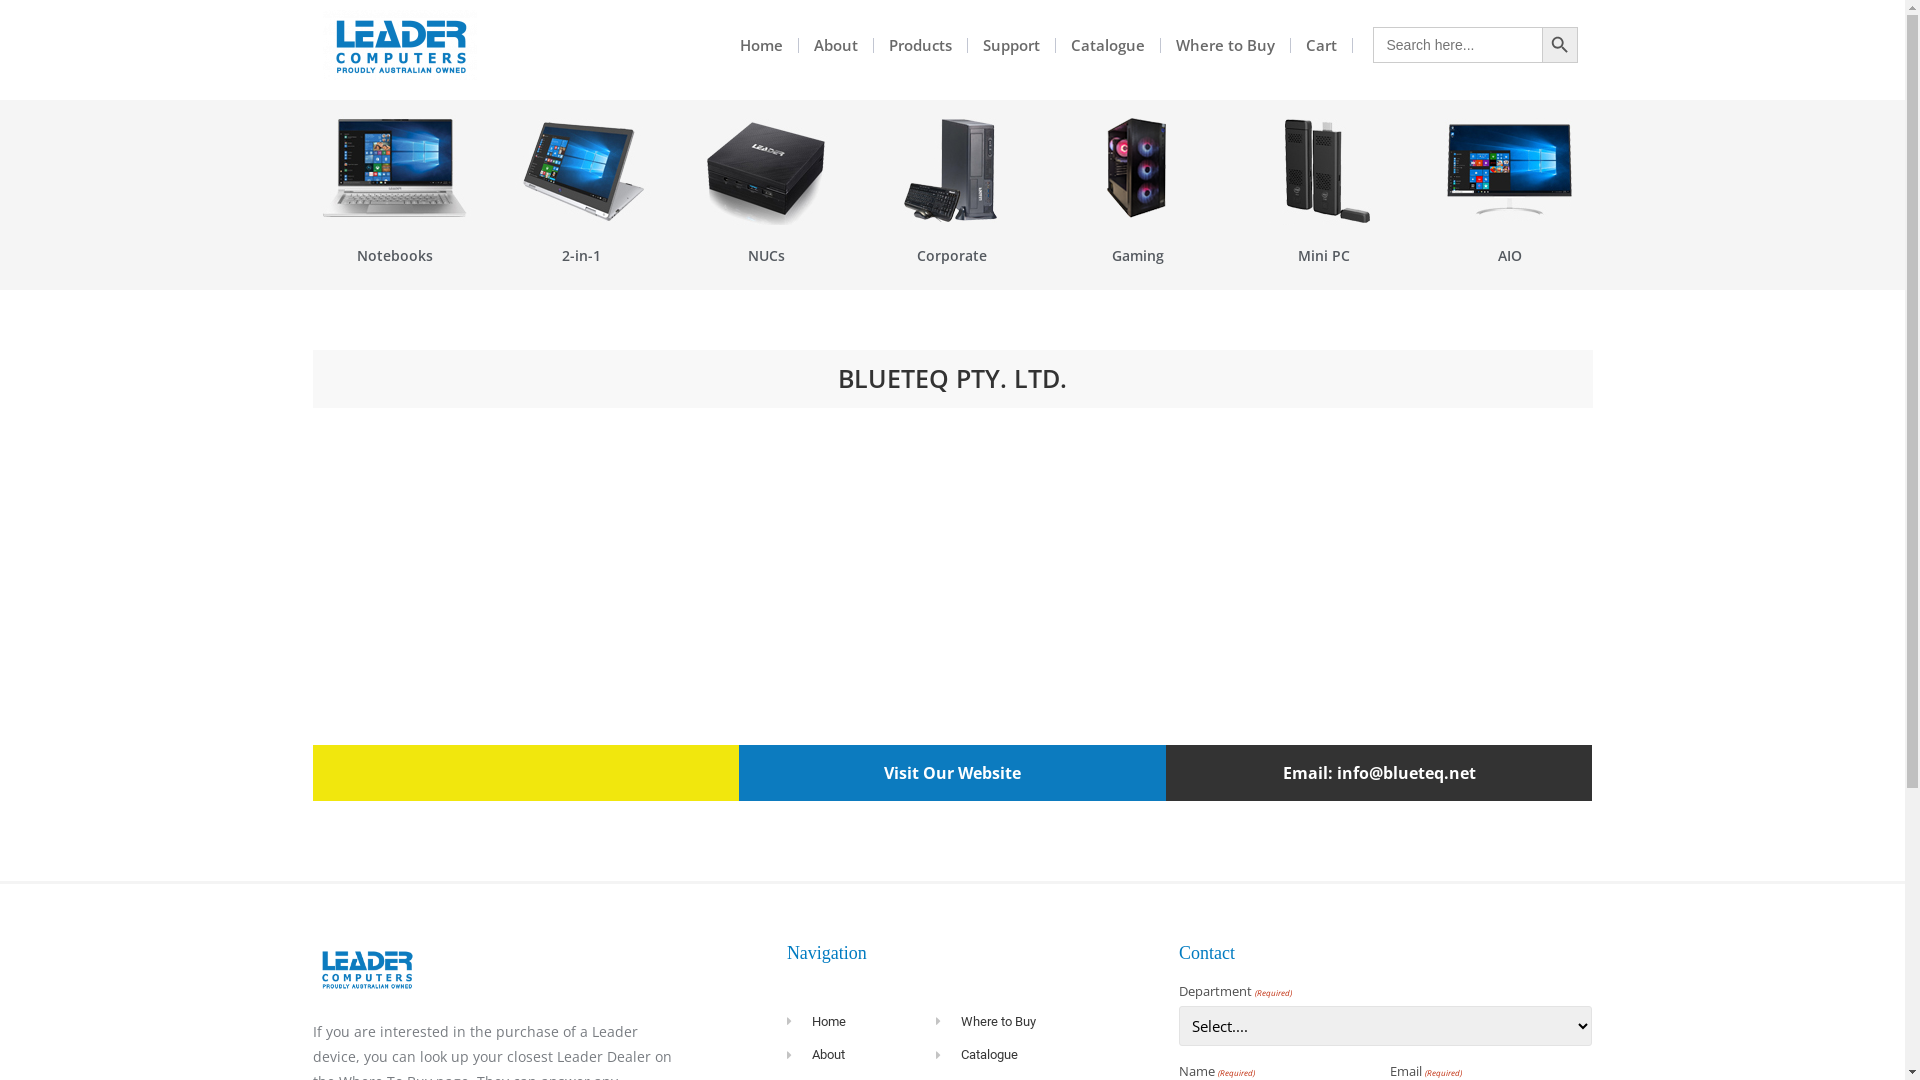  I want to click on Gaming, so click(1138, 256).